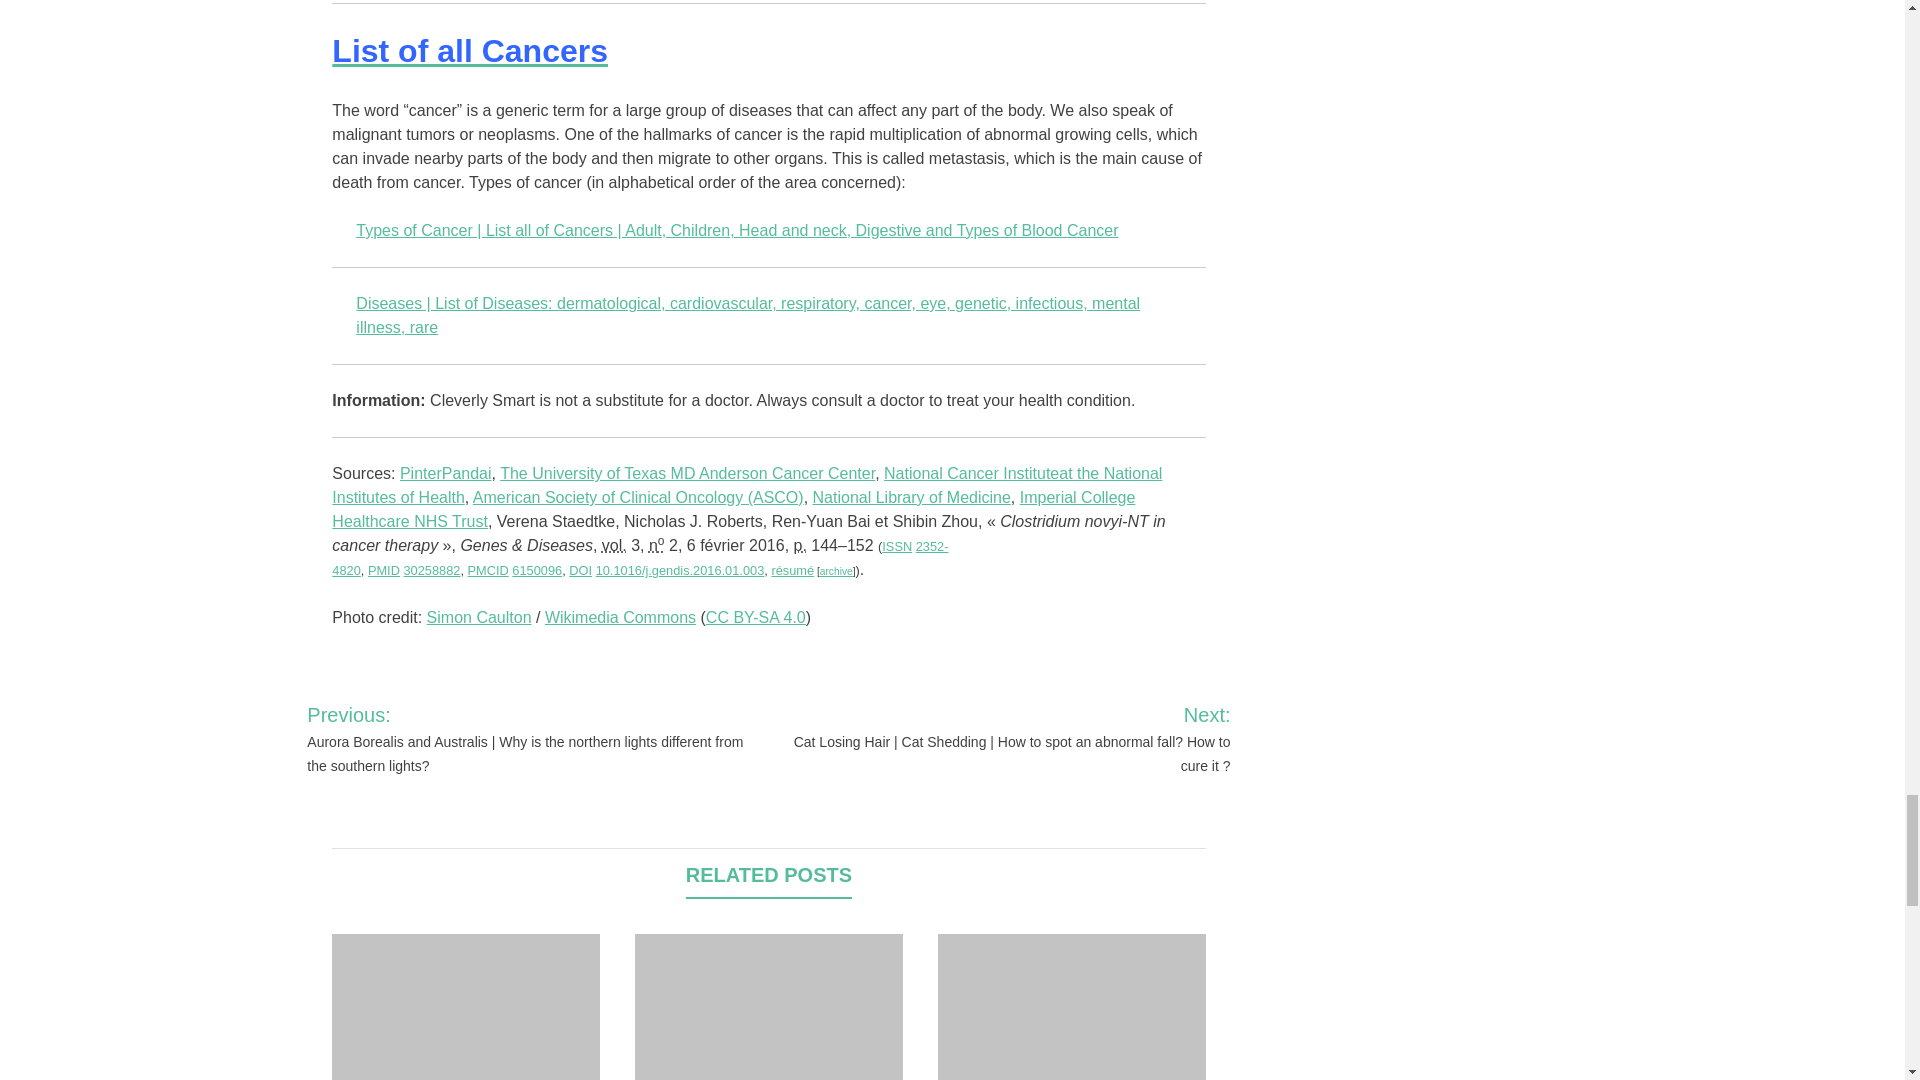 The image size is (1920, 1080). Describe the element at coordinates (614, 545) in the screenshot. I see `volume` at that location.